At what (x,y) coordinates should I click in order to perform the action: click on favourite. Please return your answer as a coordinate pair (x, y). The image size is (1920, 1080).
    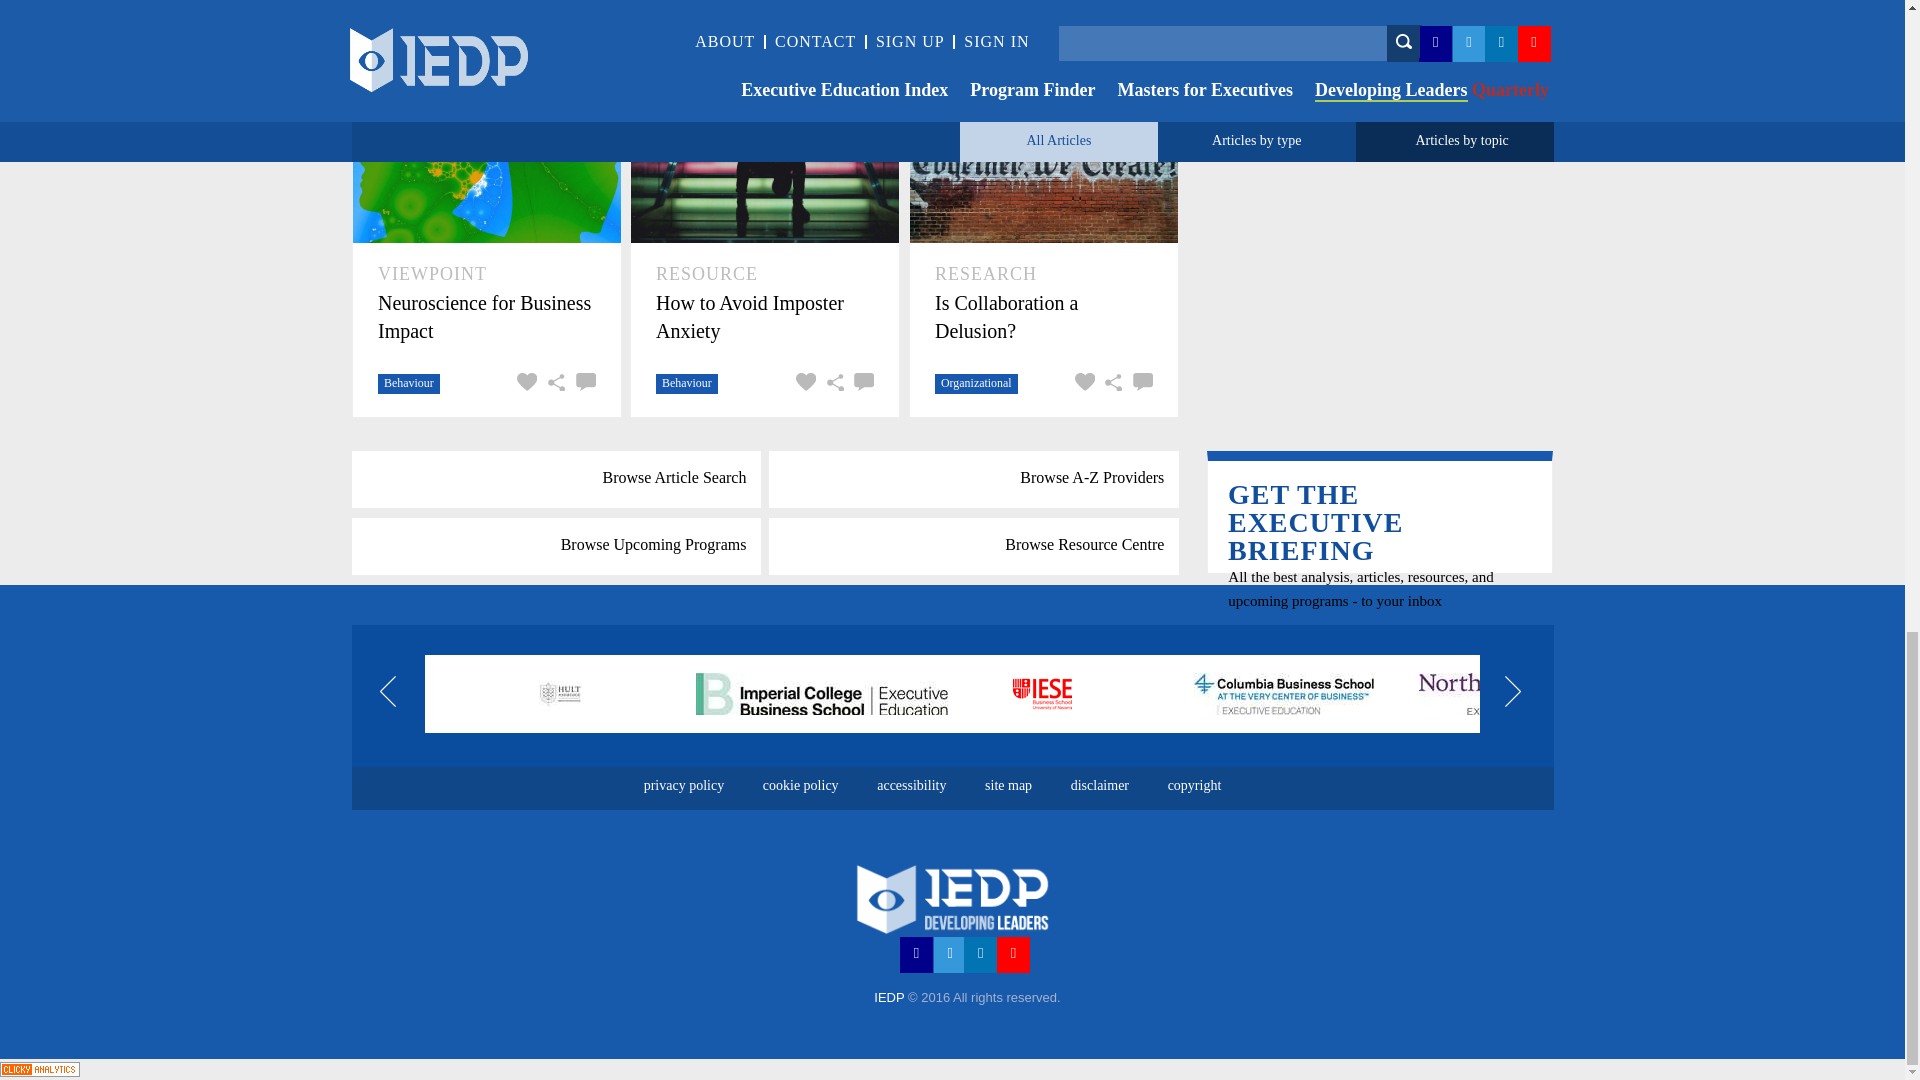
    Looking at the image, I should click on (524, 23).